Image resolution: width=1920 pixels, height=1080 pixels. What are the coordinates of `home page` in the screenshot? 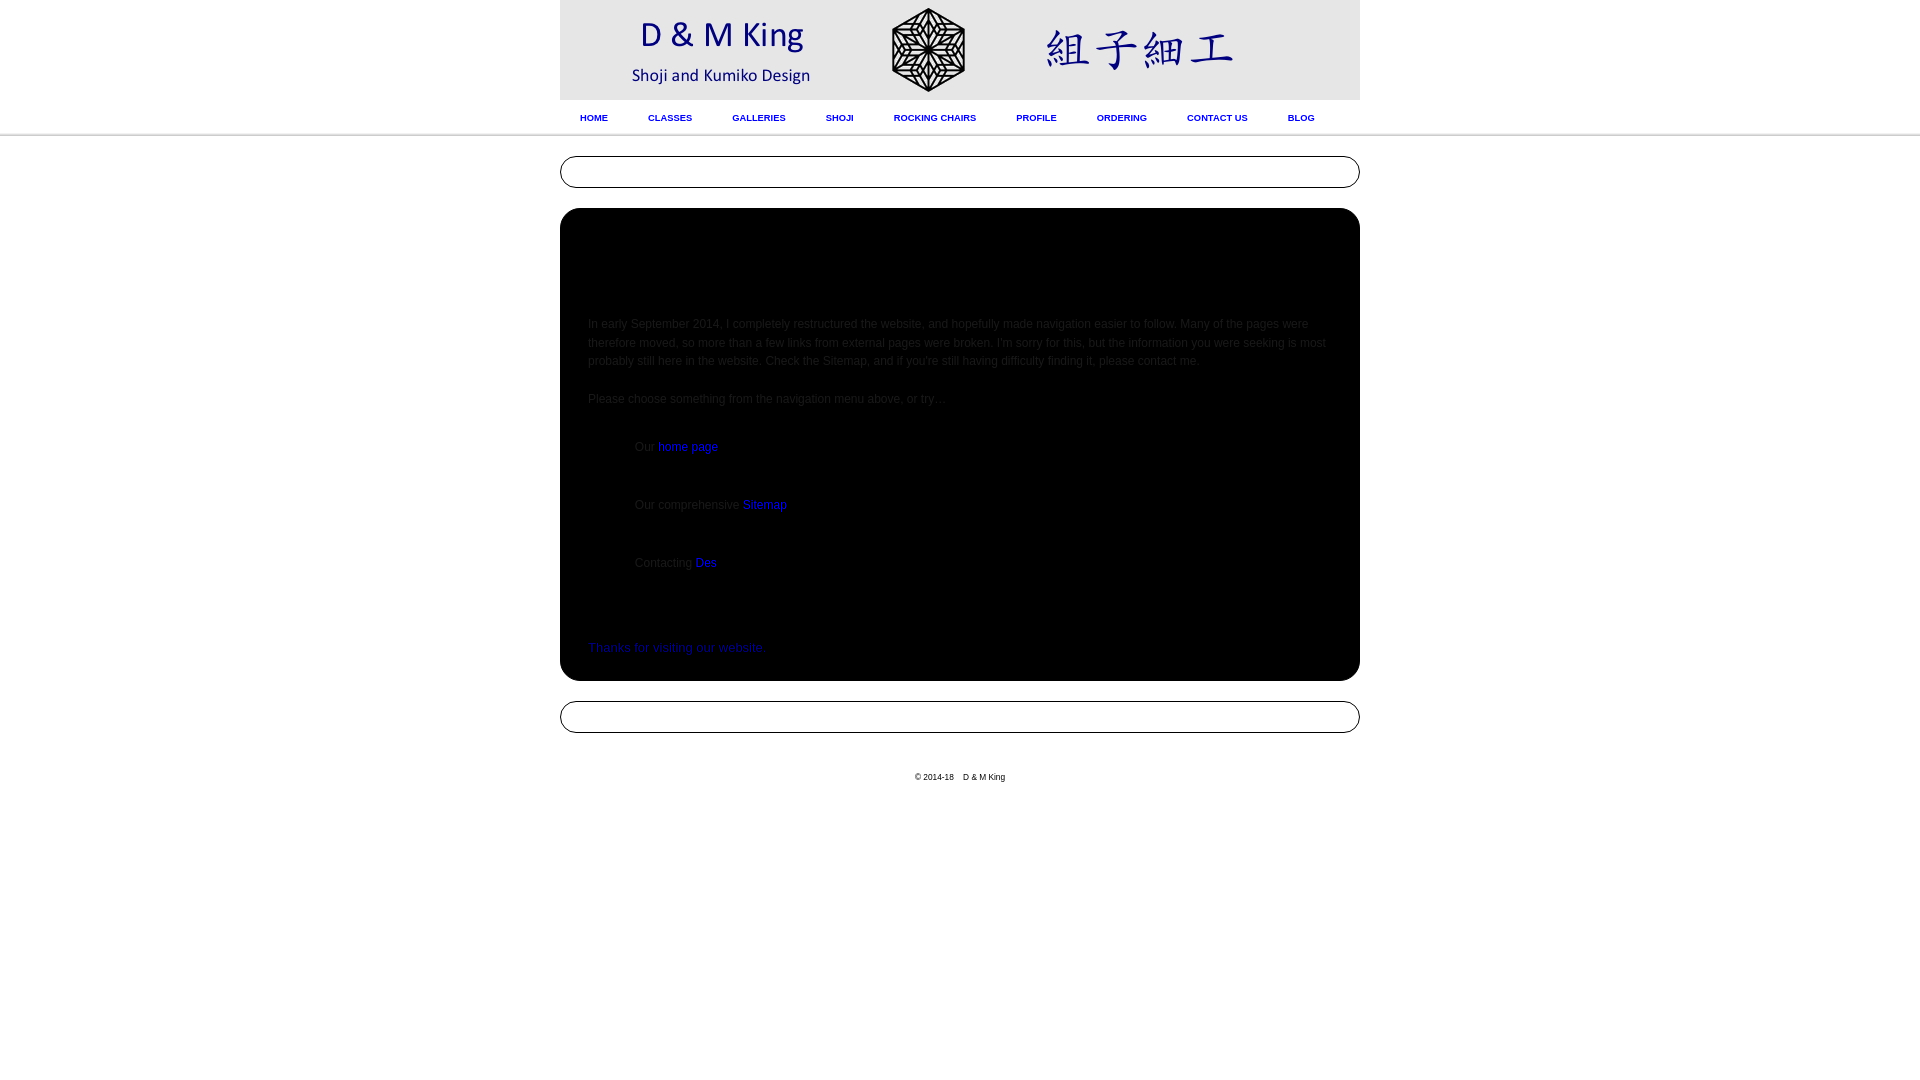 It's located at (688, 447).